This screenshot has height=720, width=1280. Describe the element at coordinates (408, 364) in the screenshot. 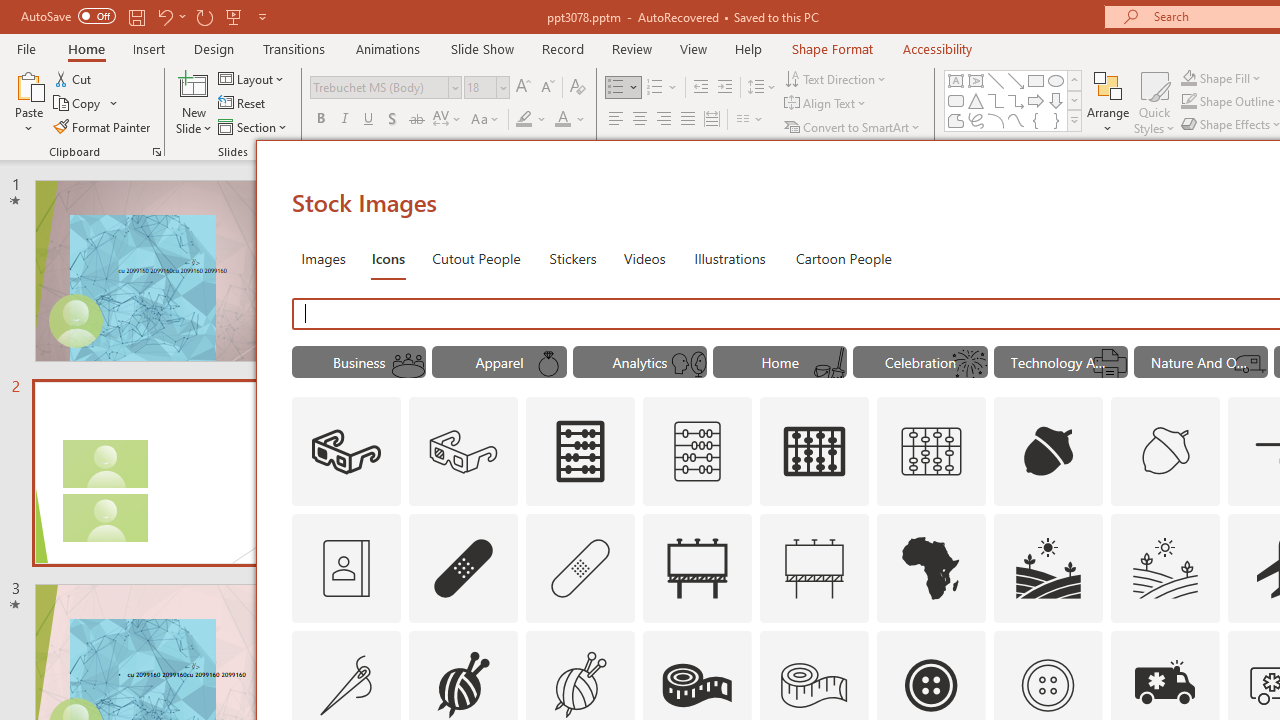

I see `AutomationID: Icons_Meeting_M` at that location.